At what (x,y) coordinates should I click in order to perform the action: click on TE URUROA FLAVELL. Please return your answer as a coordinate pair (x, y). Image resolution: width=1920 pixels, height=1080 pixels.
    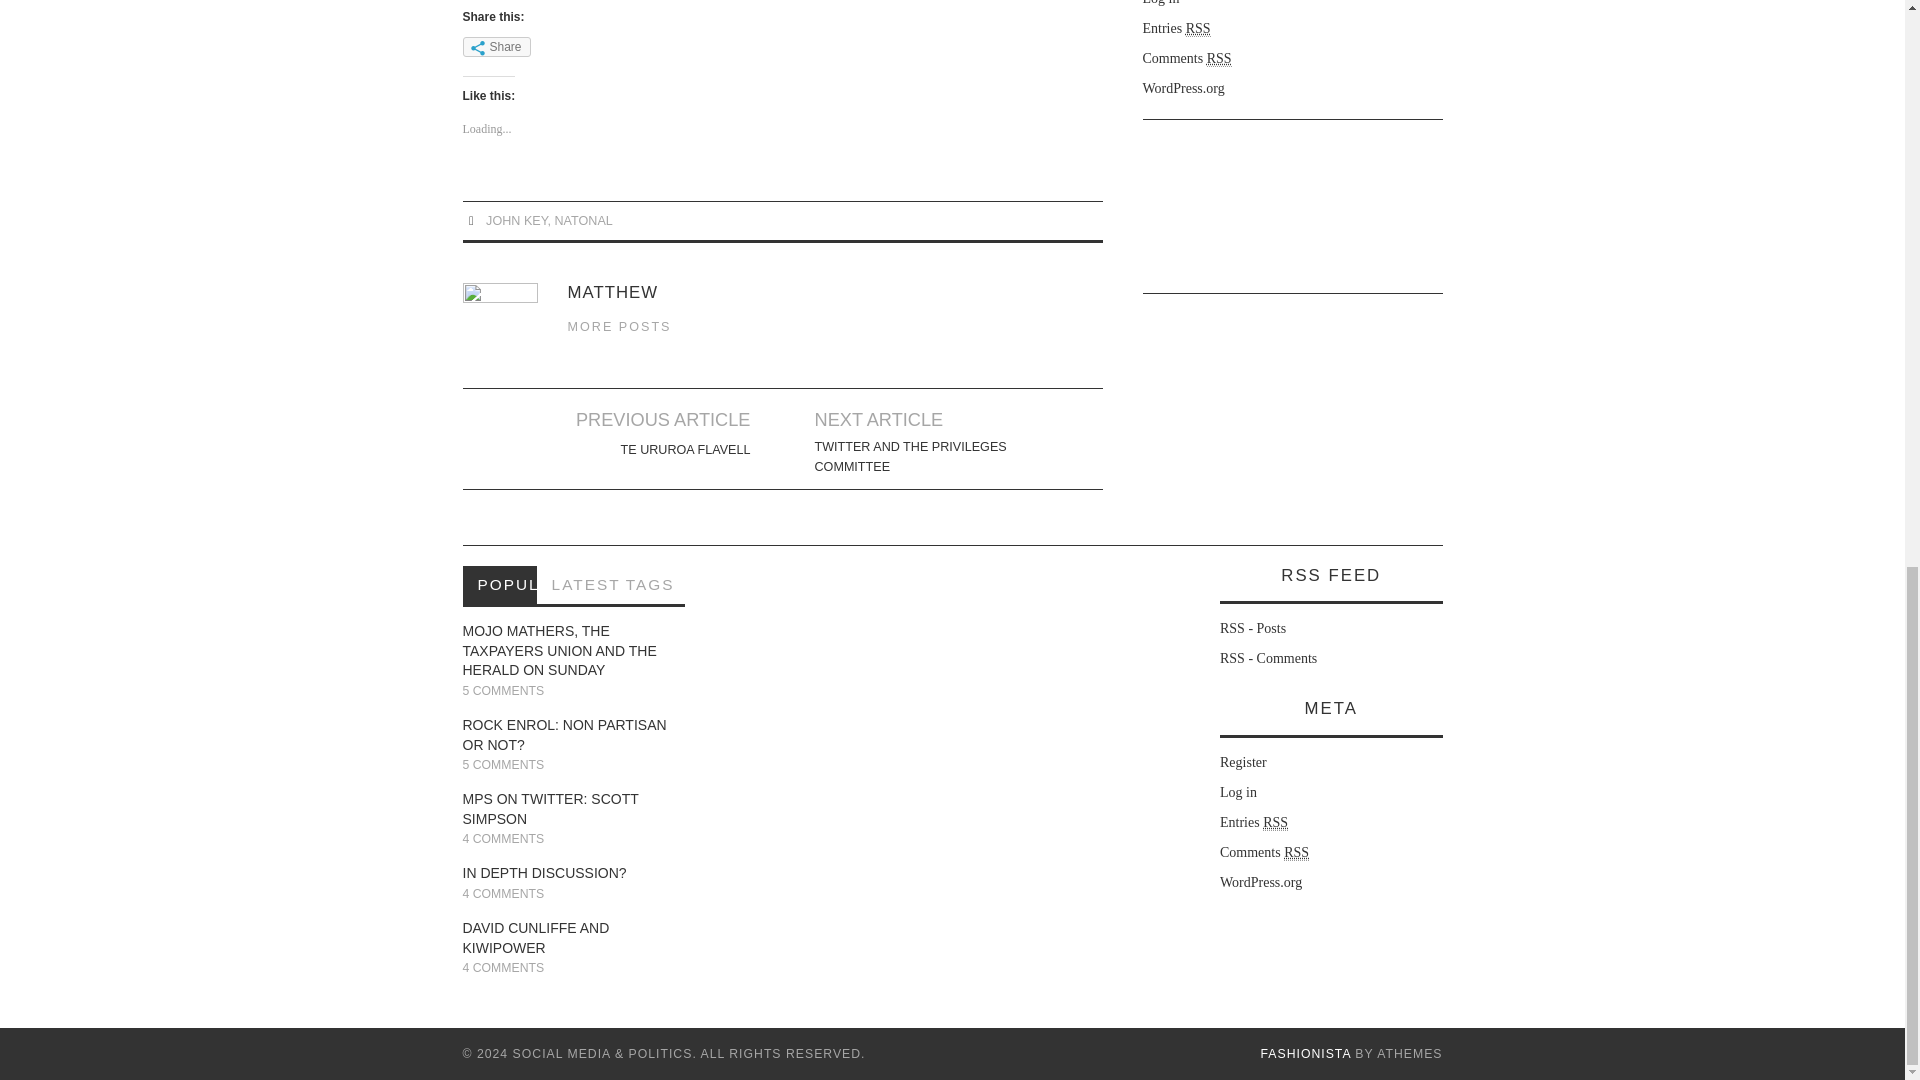
    Looking at the image, I should click on (685, 450).